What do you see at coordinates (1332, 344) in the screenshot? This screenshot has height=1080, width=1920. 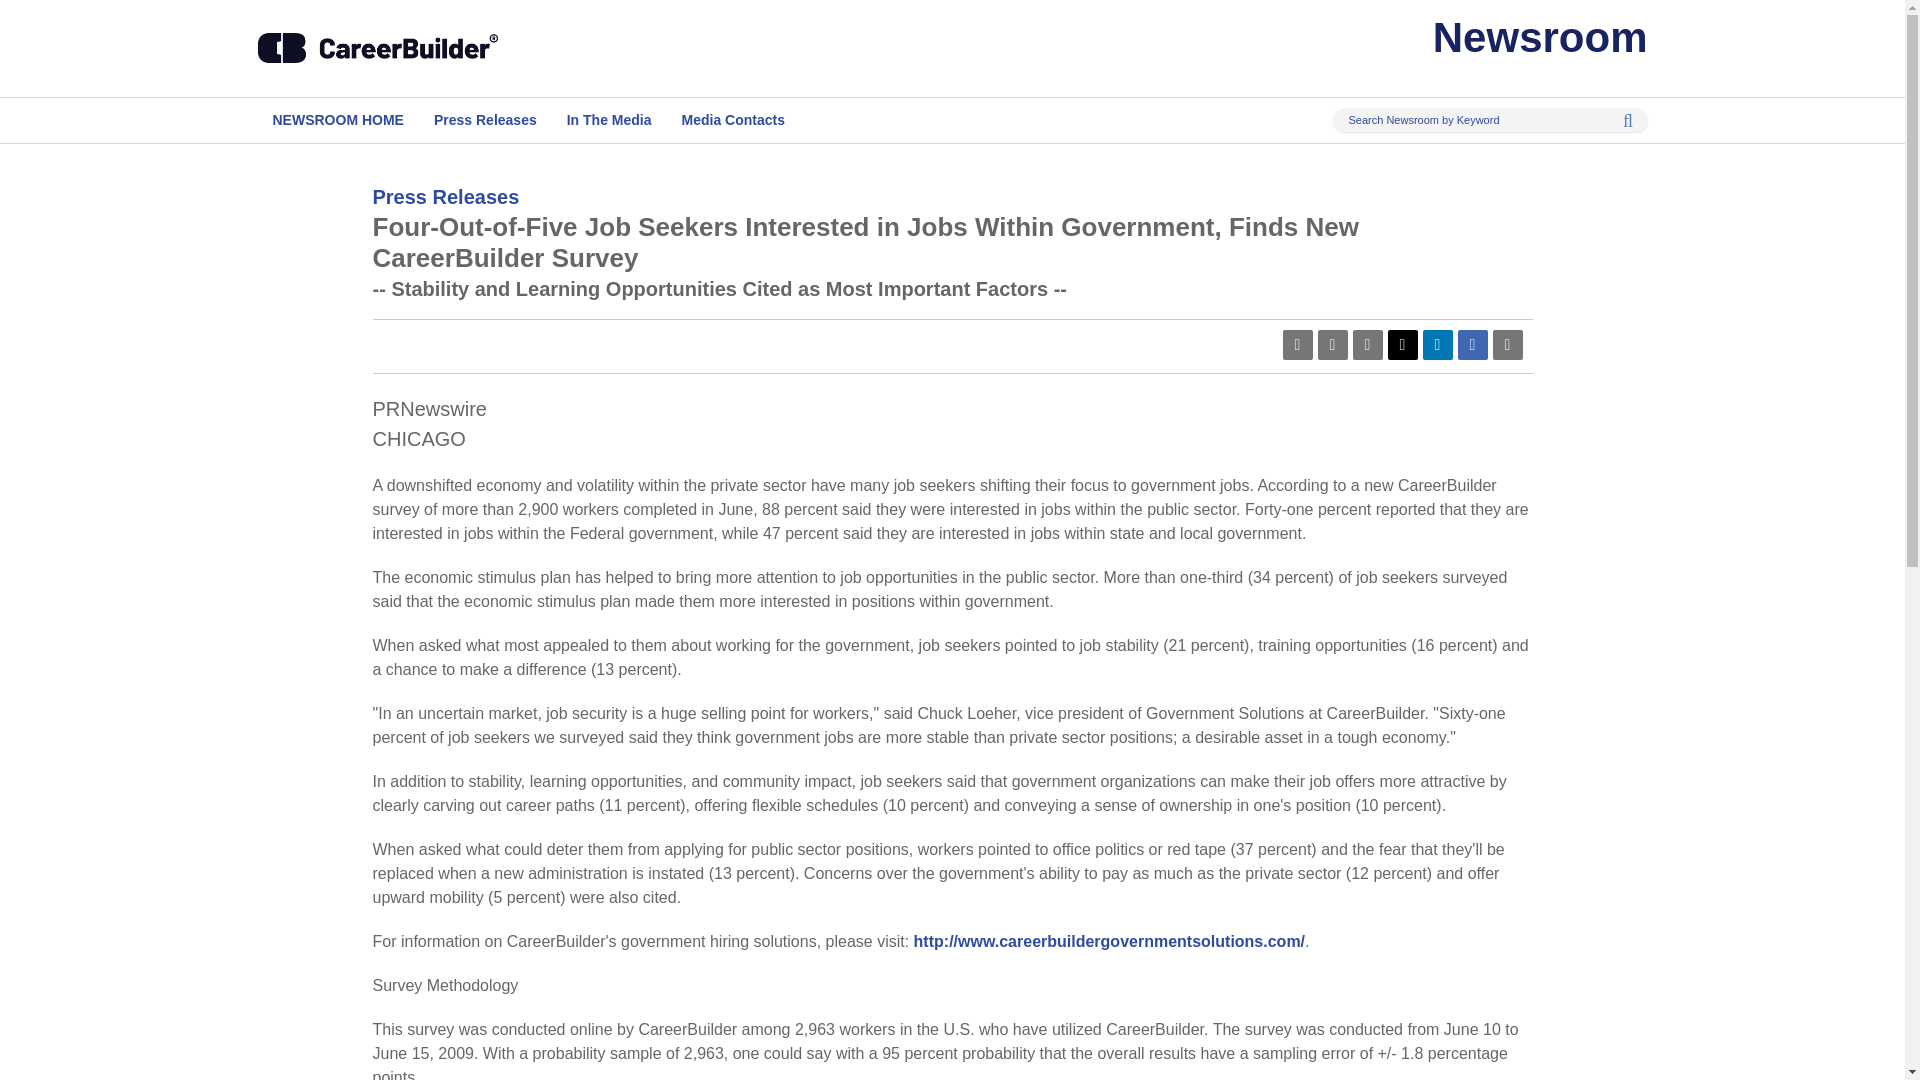 I see `rss` at bounding box center [1332, 344].